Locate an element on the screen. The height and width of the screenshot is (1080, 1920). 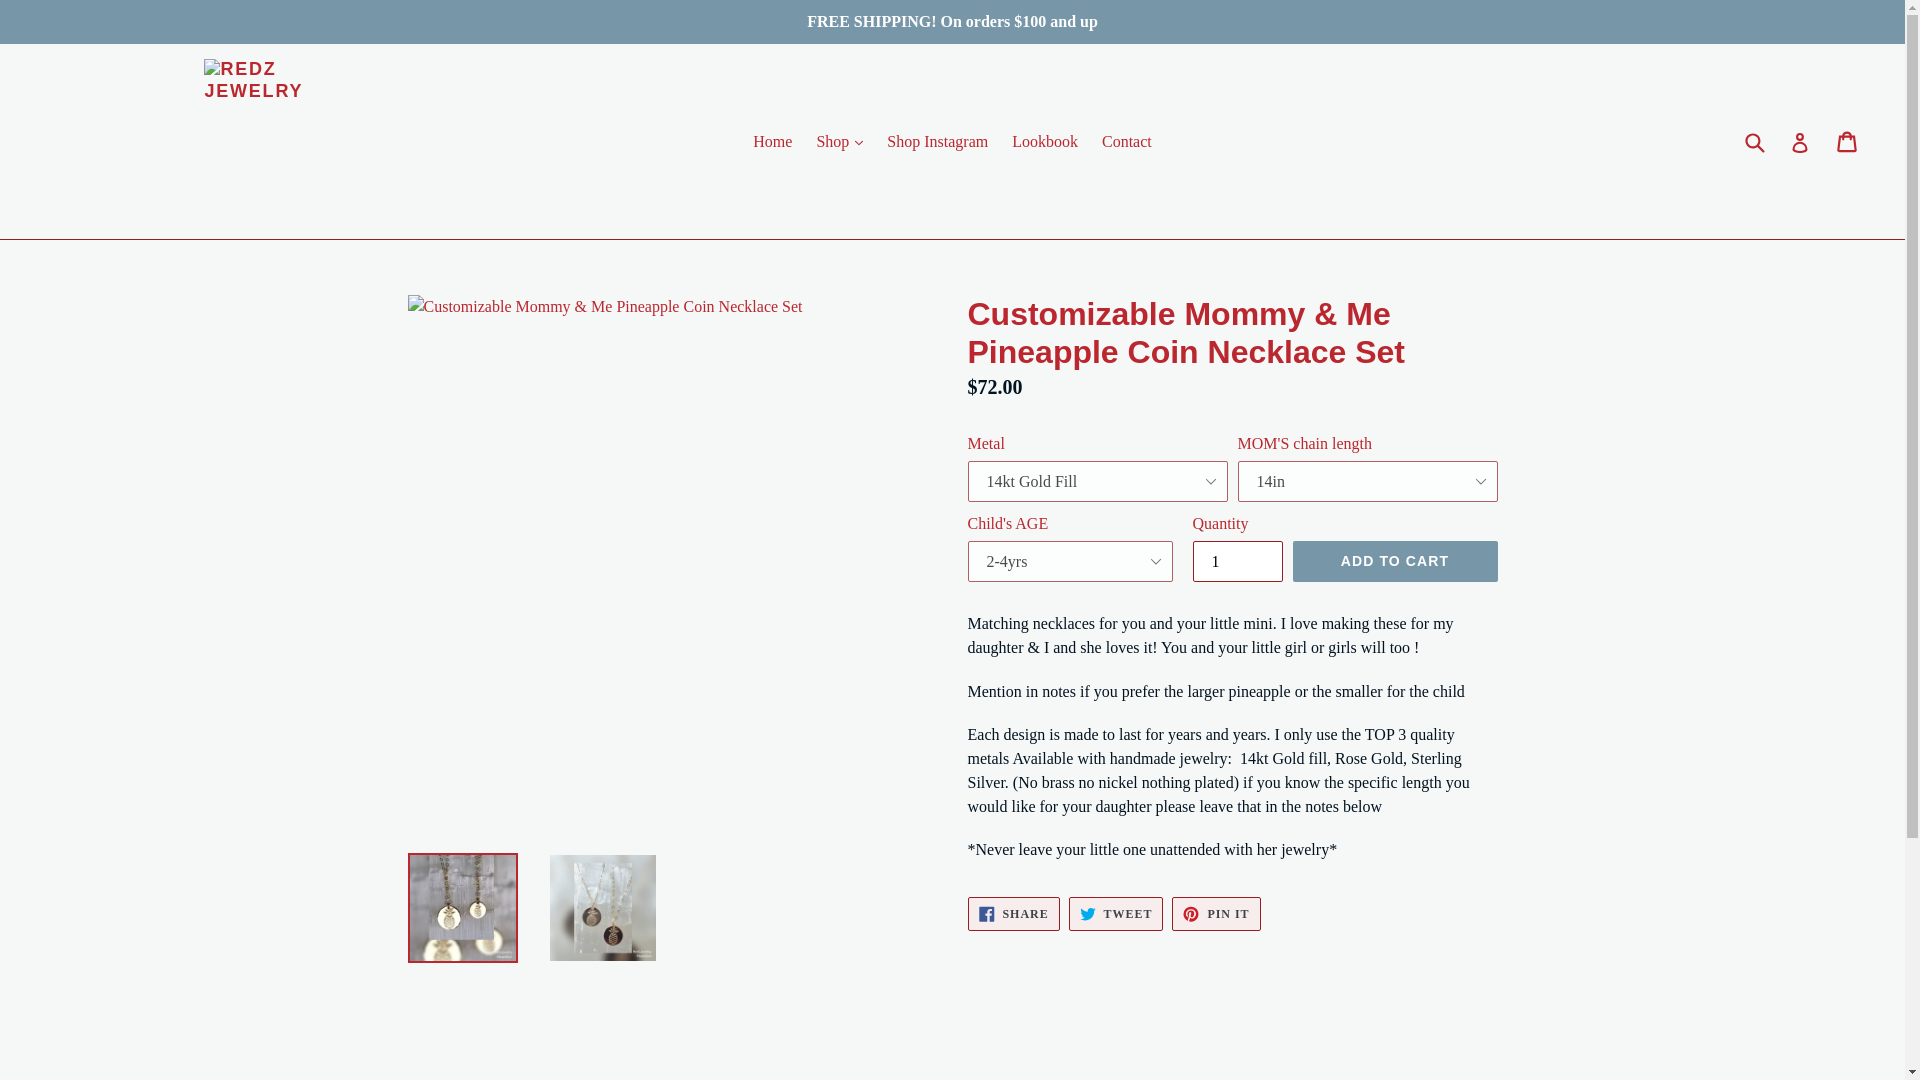
Share on Facebook is located at coordinates (1013, 914).